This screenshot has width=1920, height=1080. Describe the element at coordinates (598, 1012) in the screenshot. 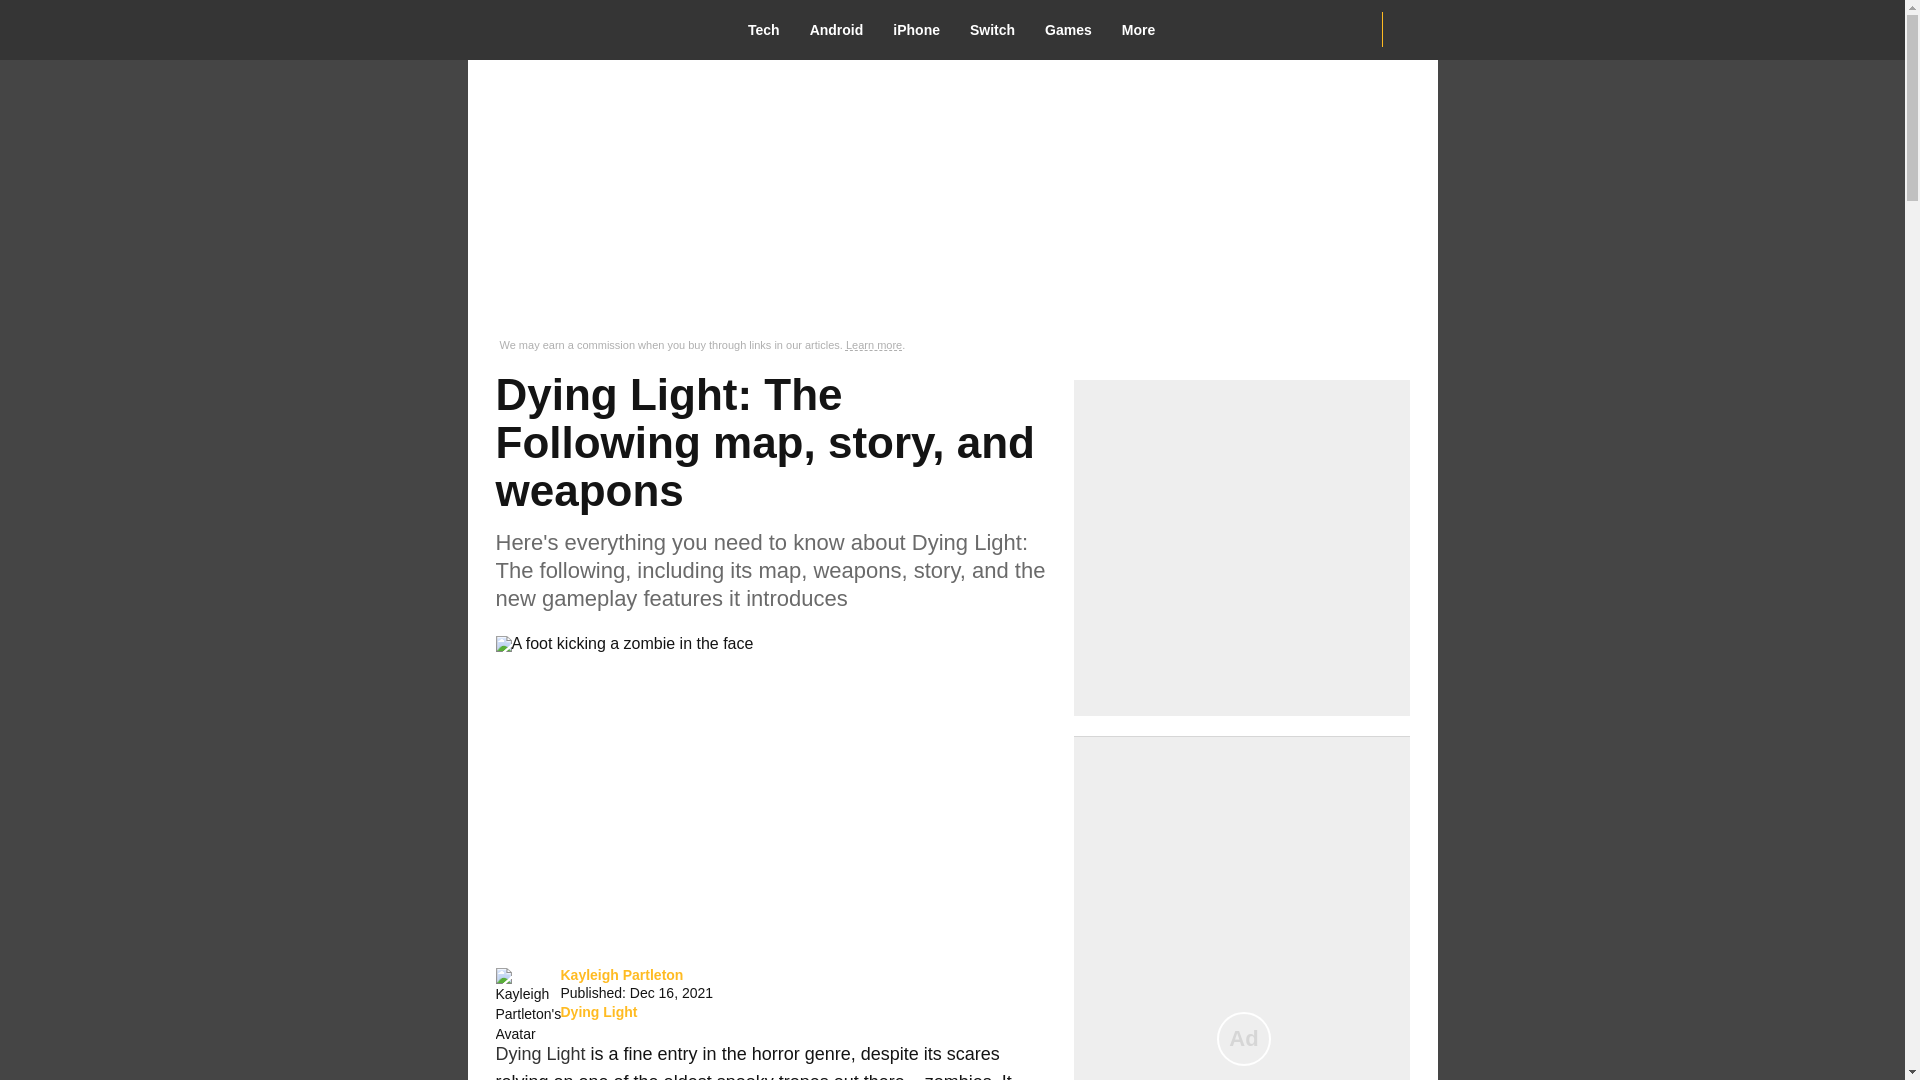

I see `Dying Light` at that location.